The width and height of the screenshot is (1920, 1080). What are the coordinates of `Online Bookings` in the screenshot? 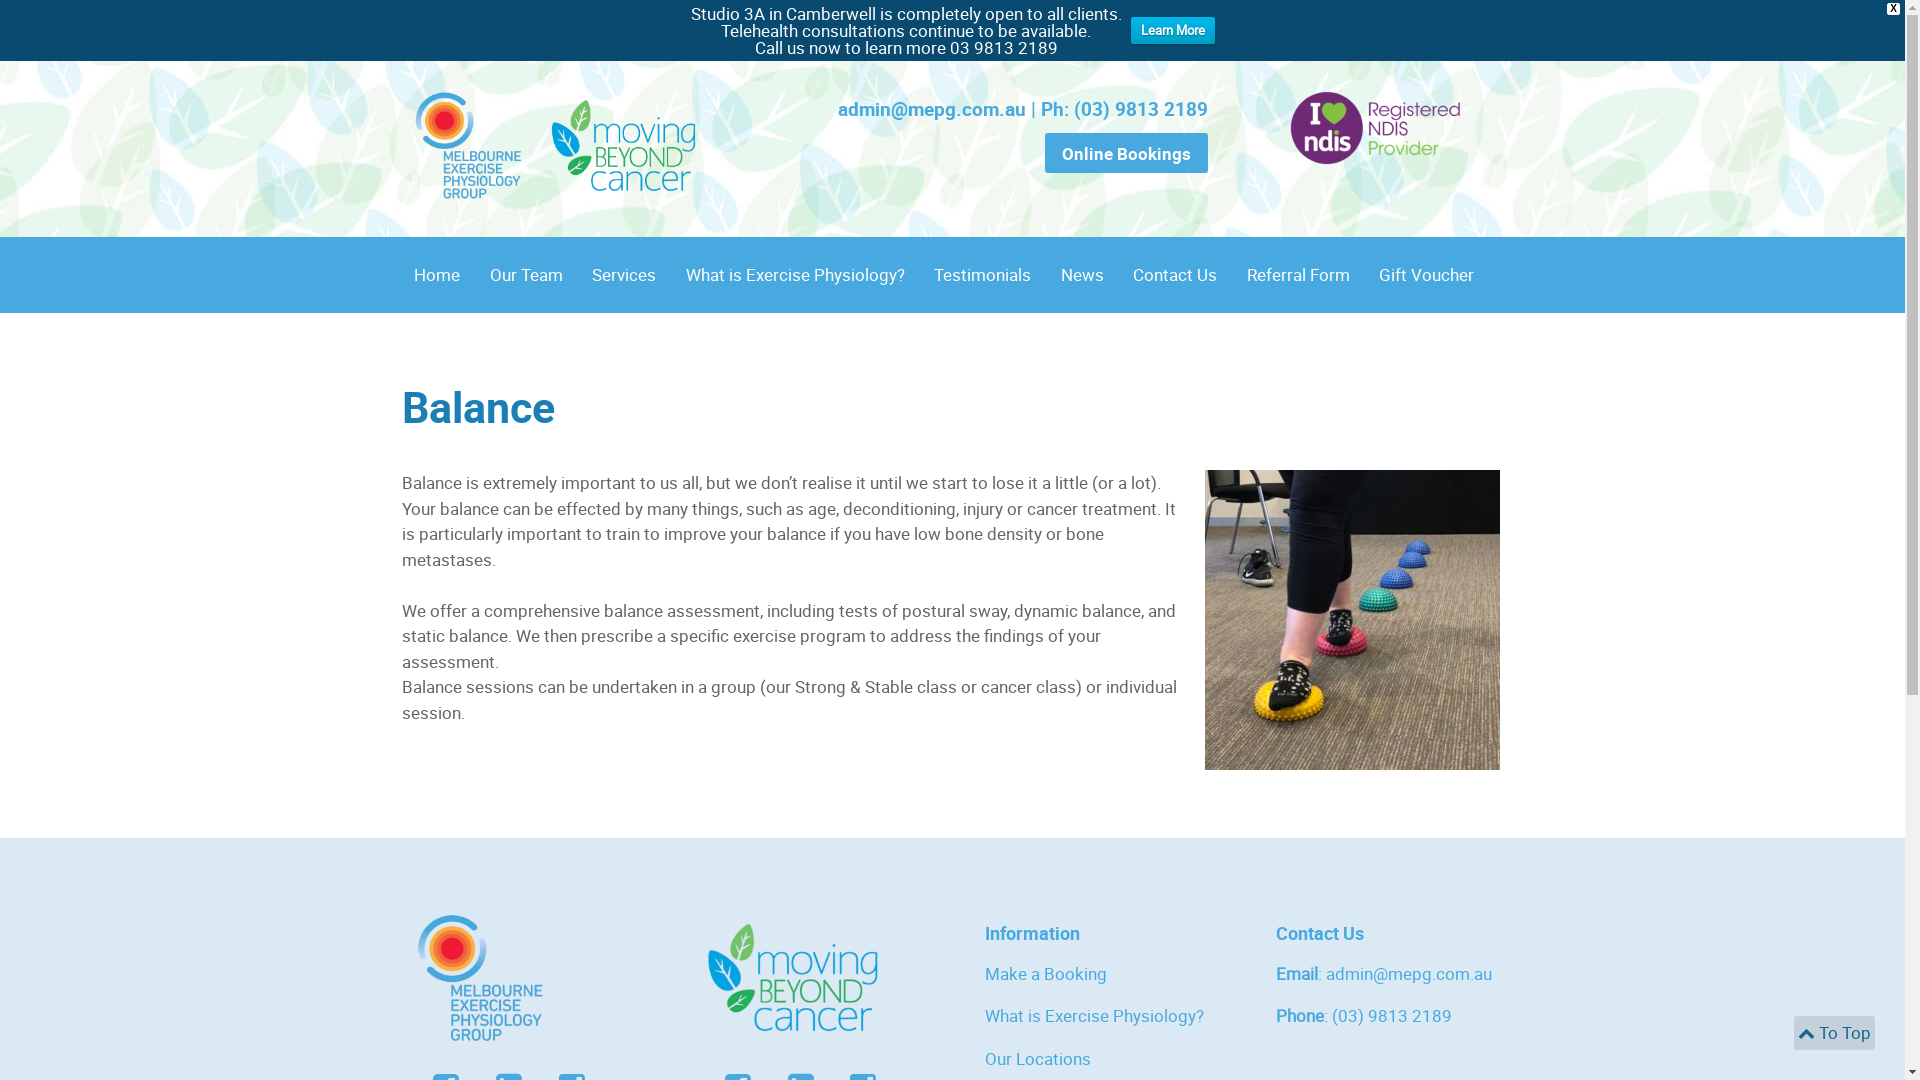 It's located at (1126, 153).